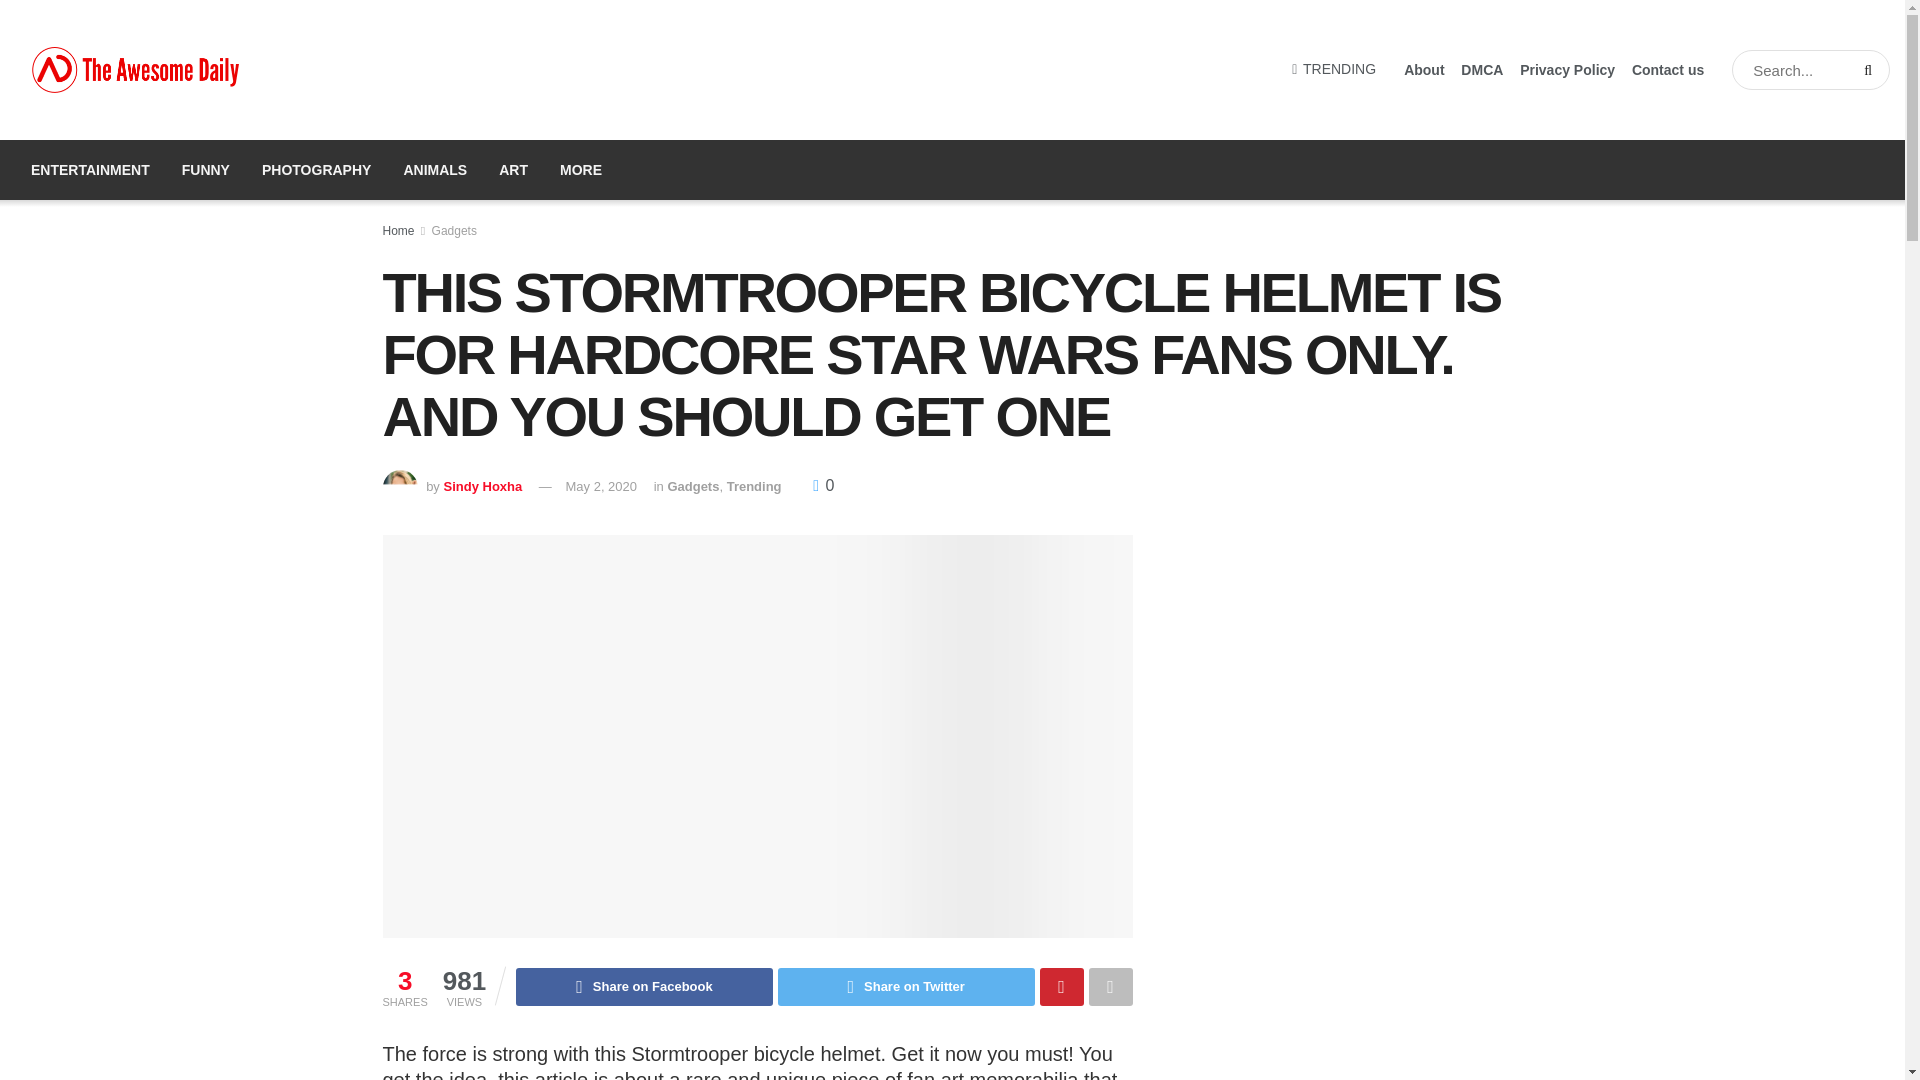 The height and width of the screenshot is (1080, 1920). I want to click on Share on Facebook, so click(644, 986).